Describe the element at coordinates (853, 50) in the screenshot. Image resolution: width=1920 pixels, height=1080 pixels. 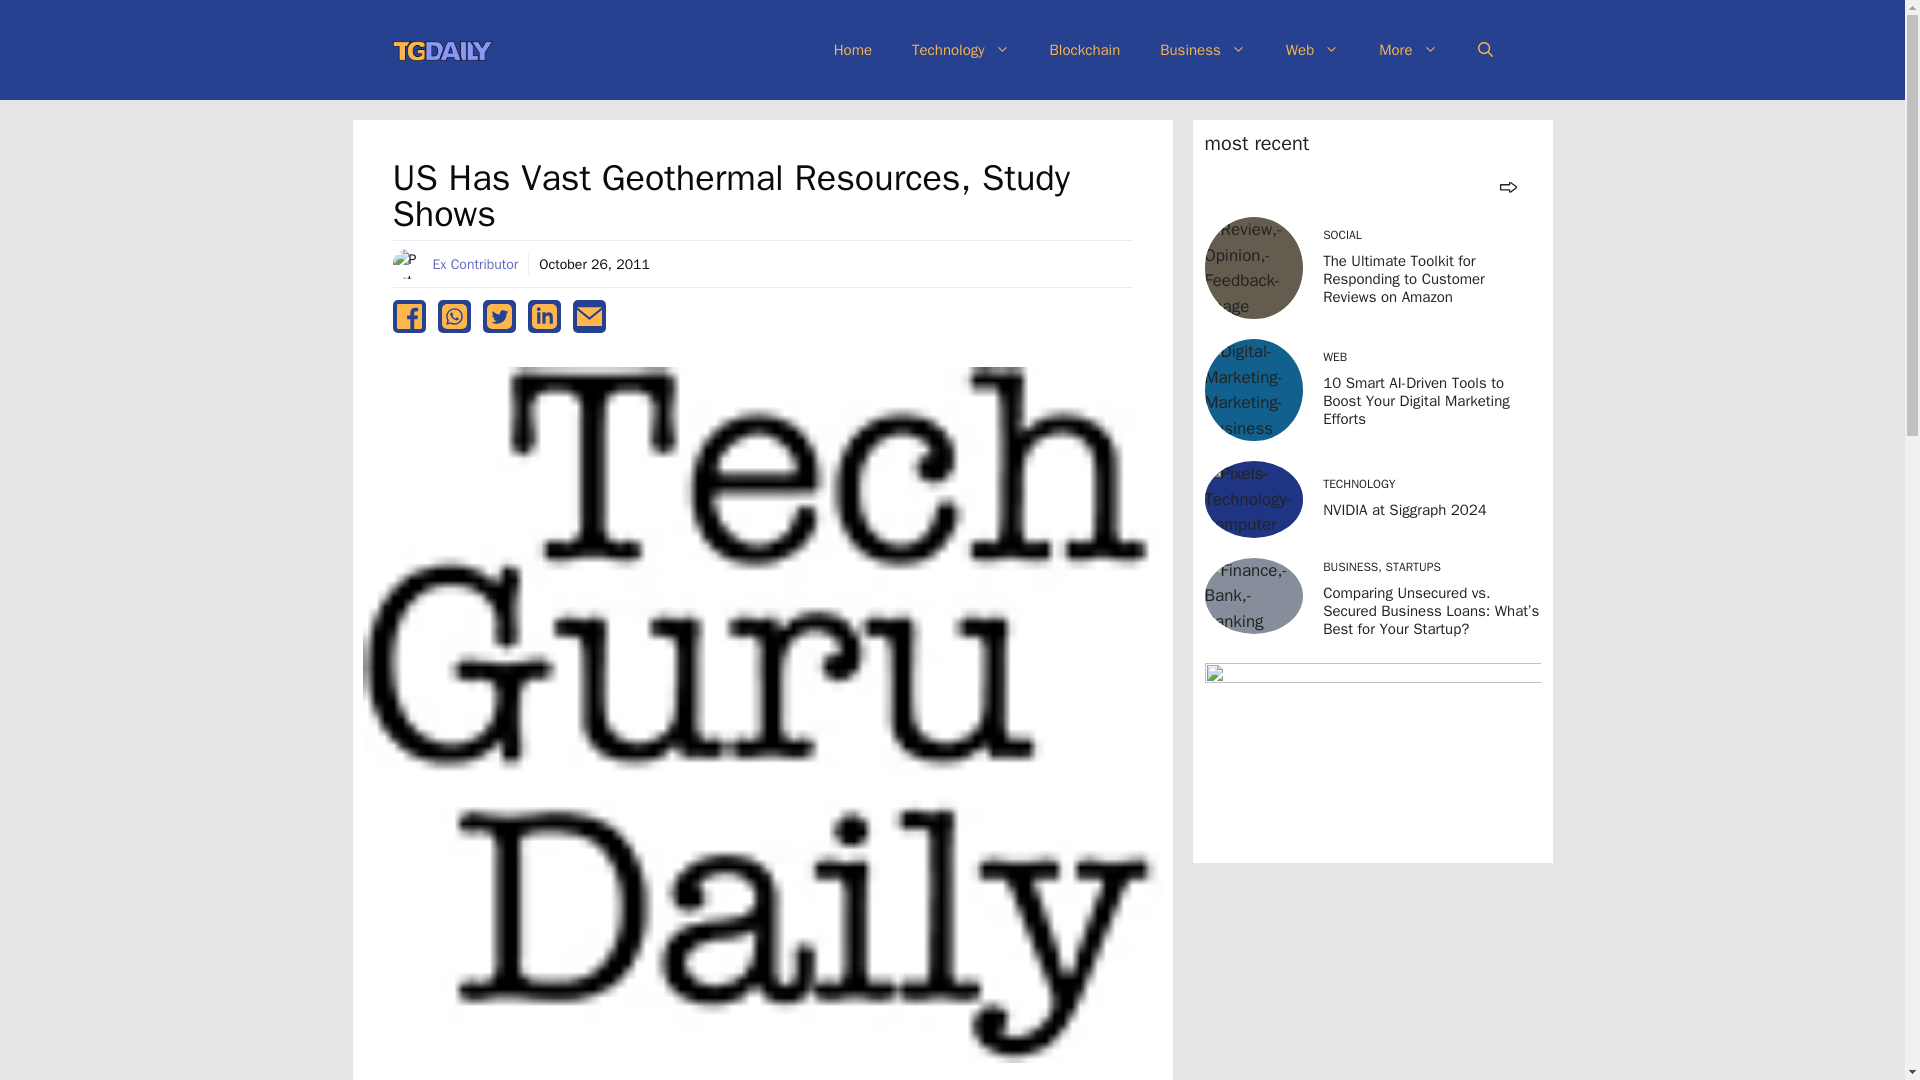
I see `Home` at that location.